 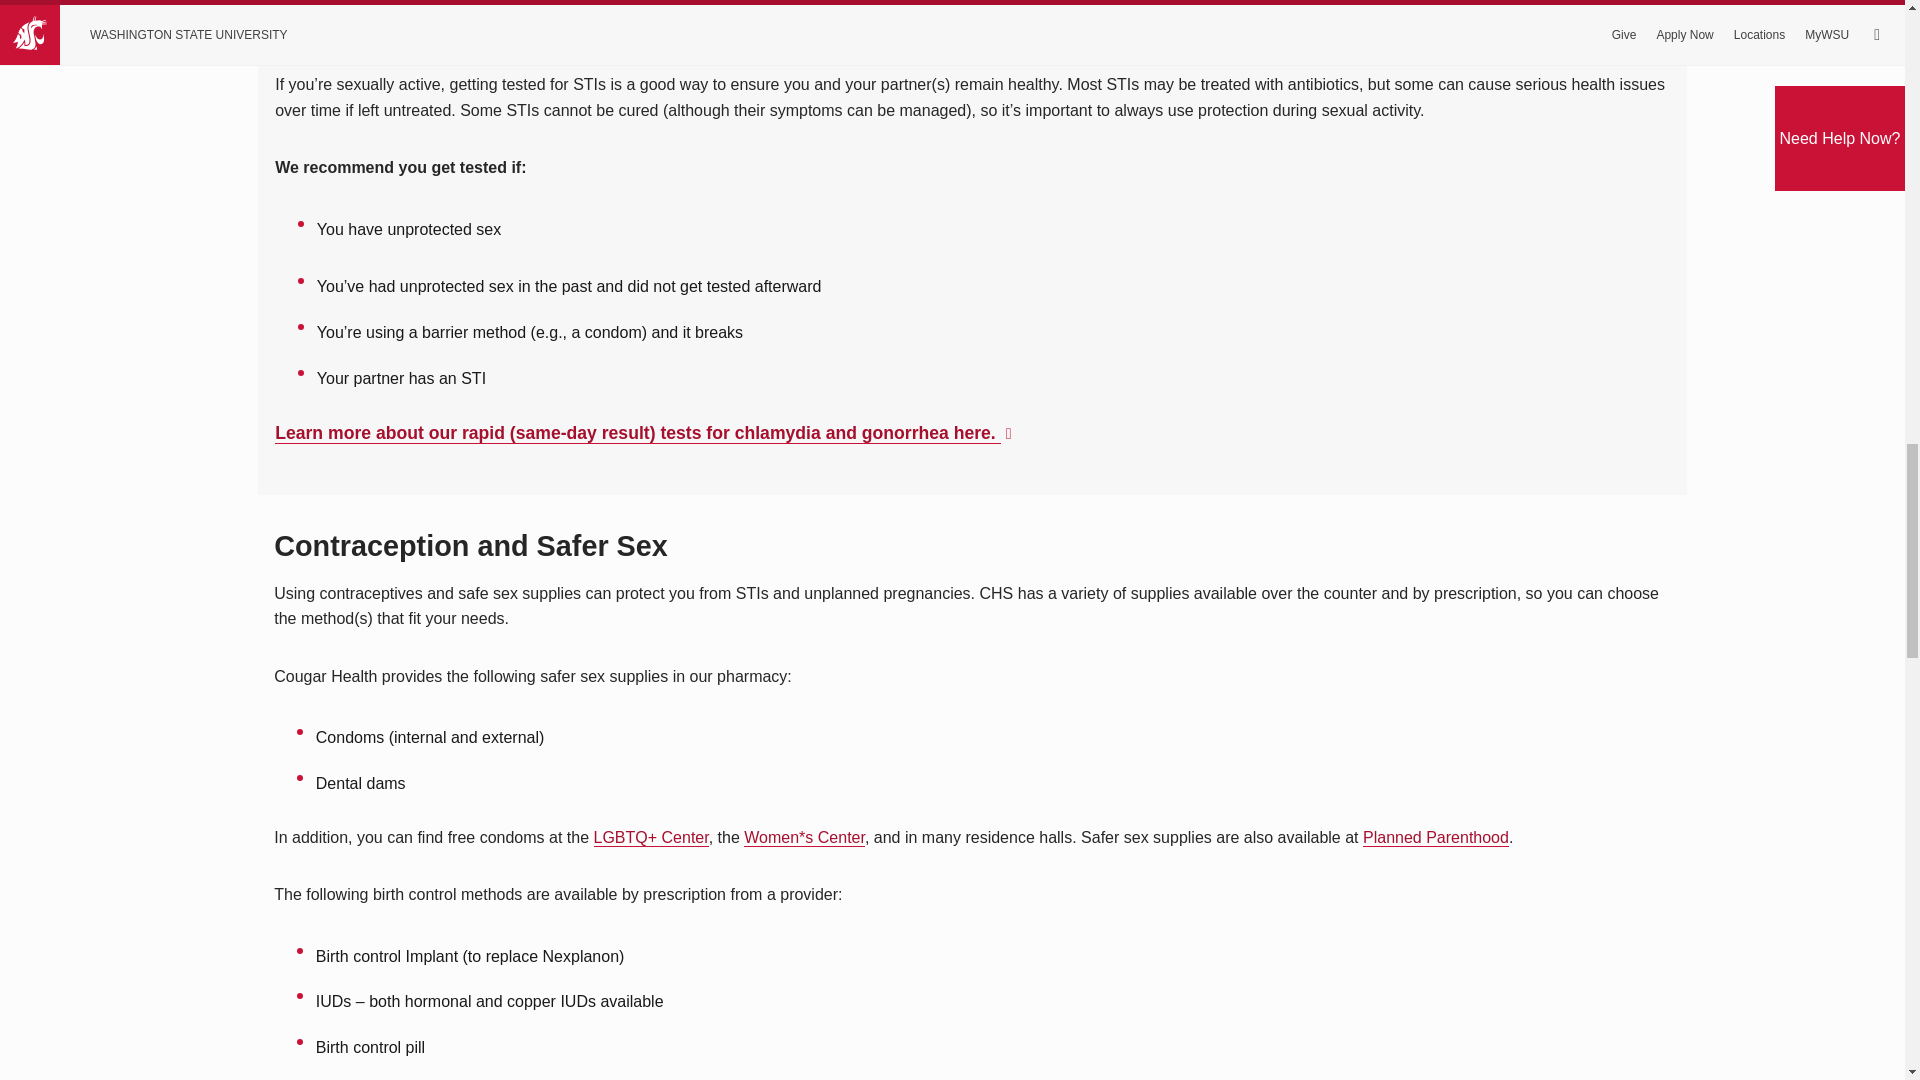 I want to click on STI Clinics, so click(x=637, y=433).